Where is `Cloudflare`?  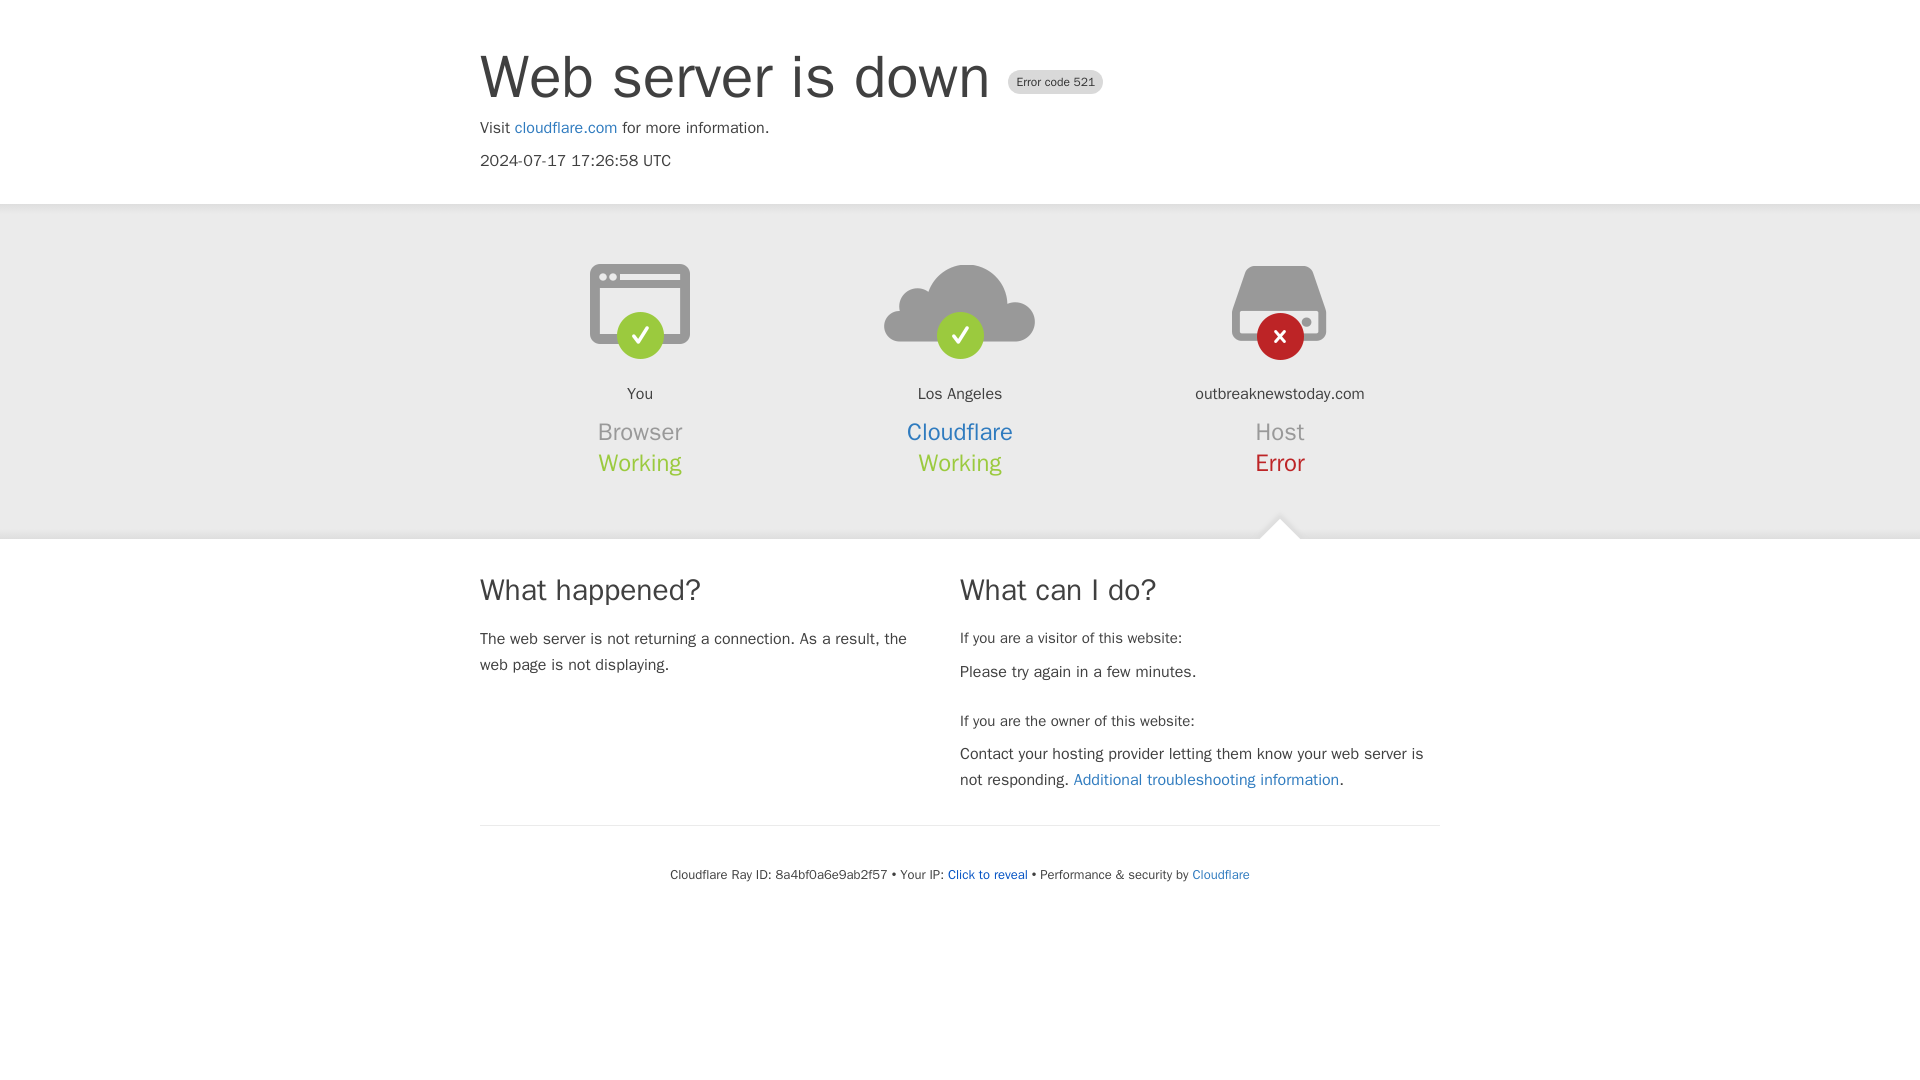
Cloudflare is located at coordinates (1220, 874).